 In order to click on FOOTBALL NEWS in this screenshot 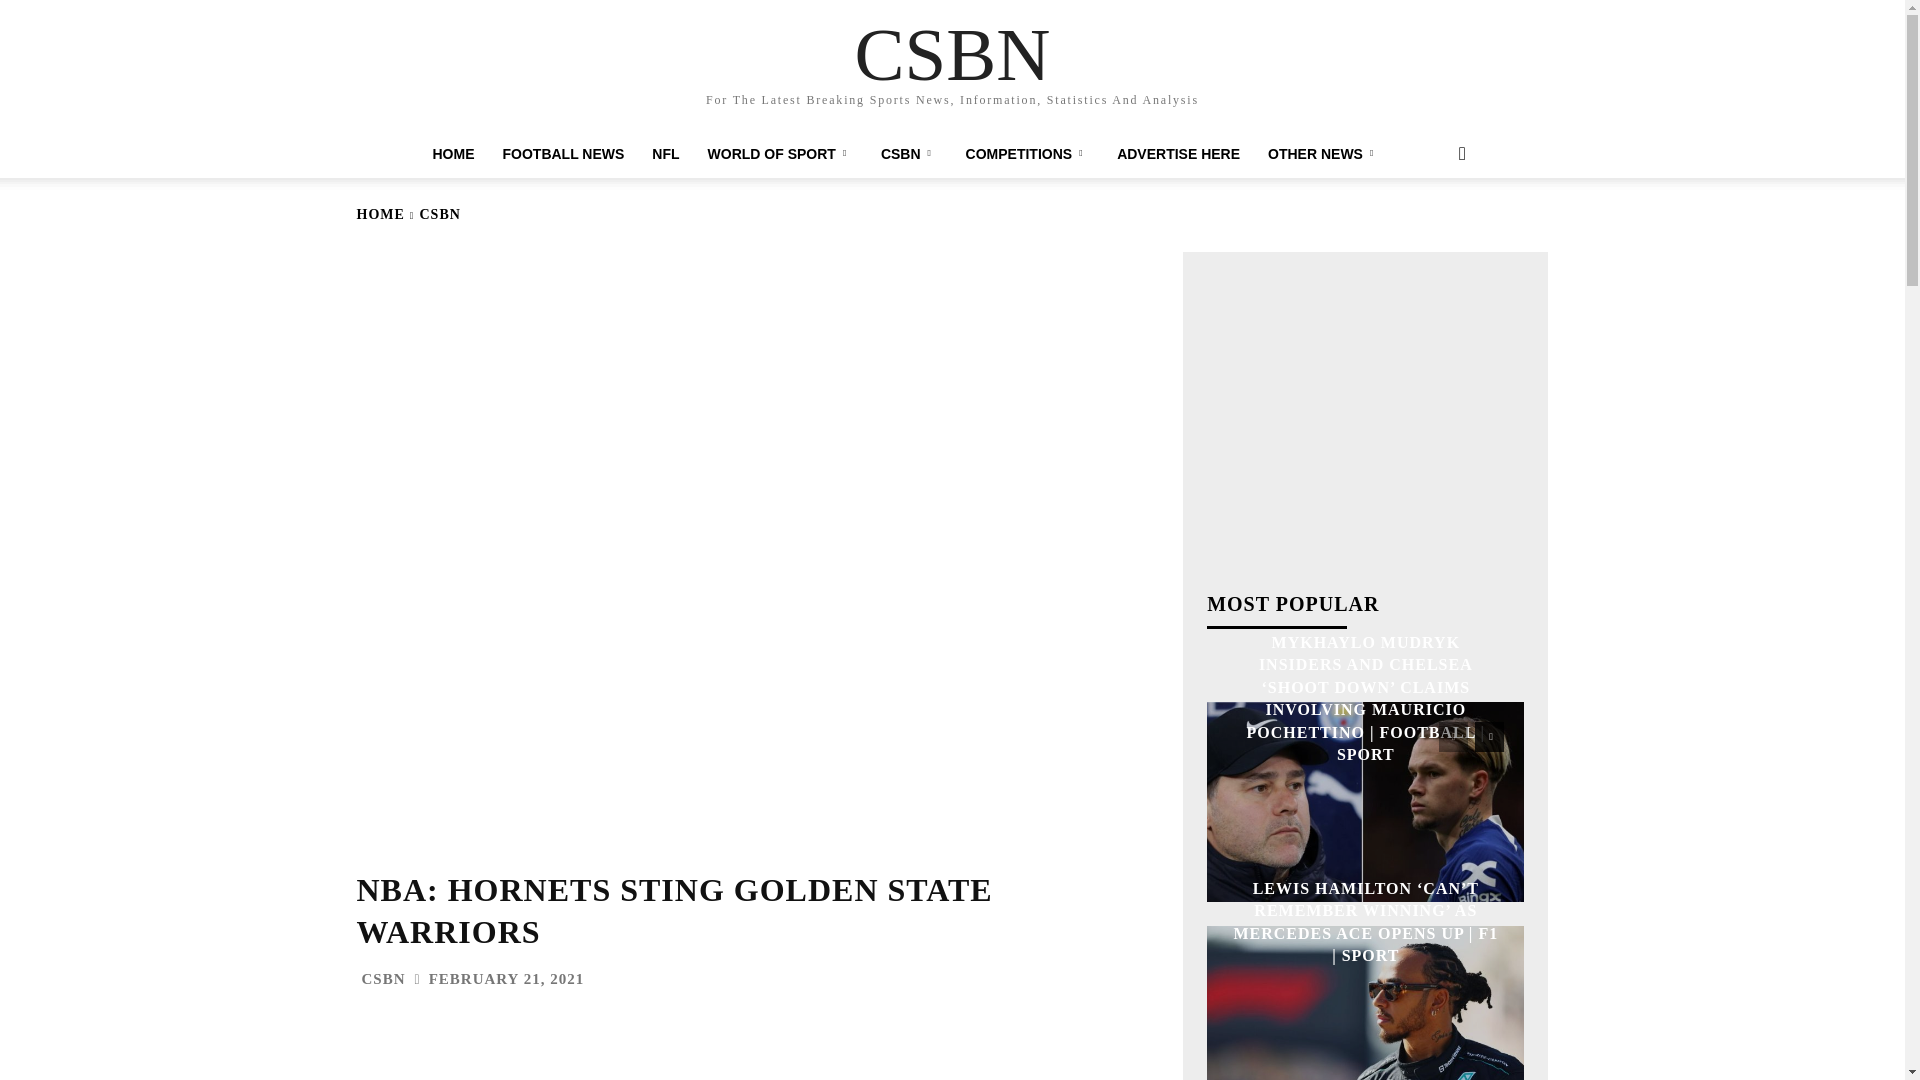, I will do `click(562, 154)`.